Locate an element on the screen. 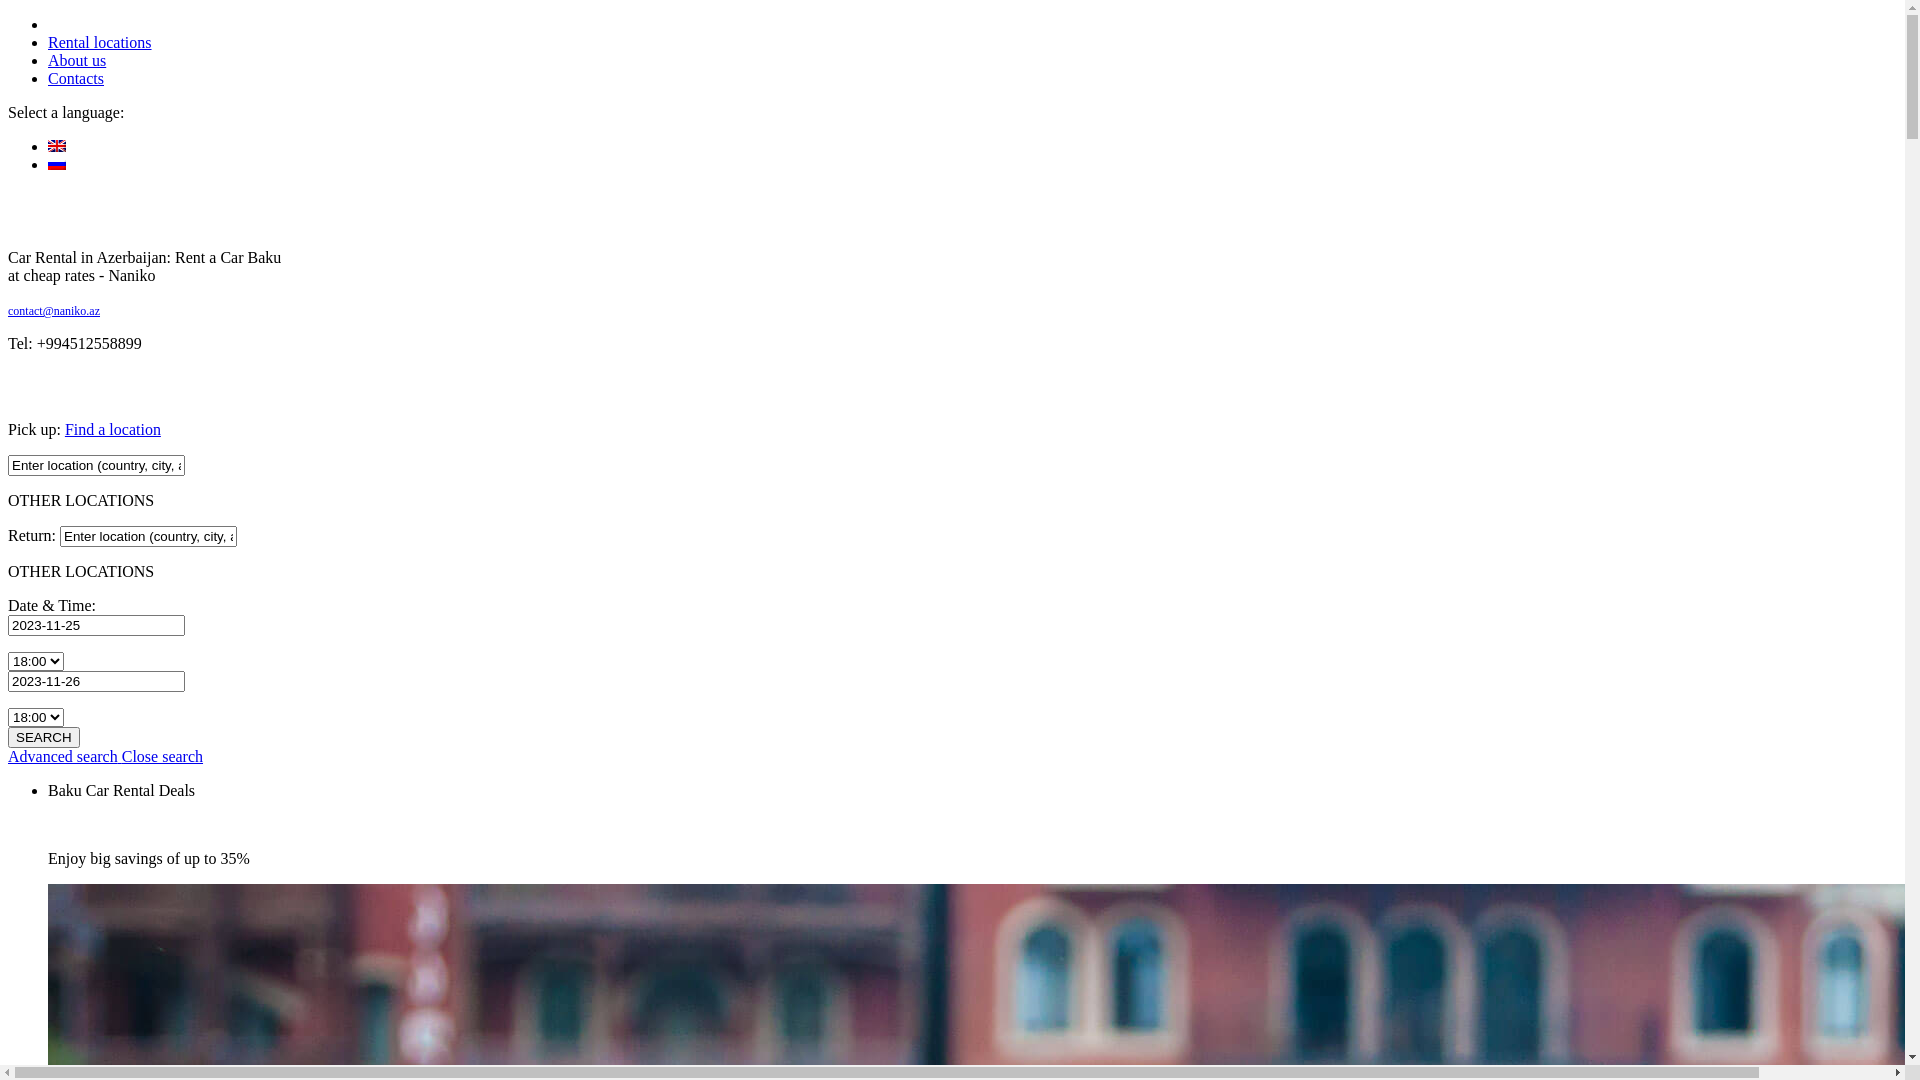 The image size is (1920, 1080). English (en) is located at coordinates (57, 146).